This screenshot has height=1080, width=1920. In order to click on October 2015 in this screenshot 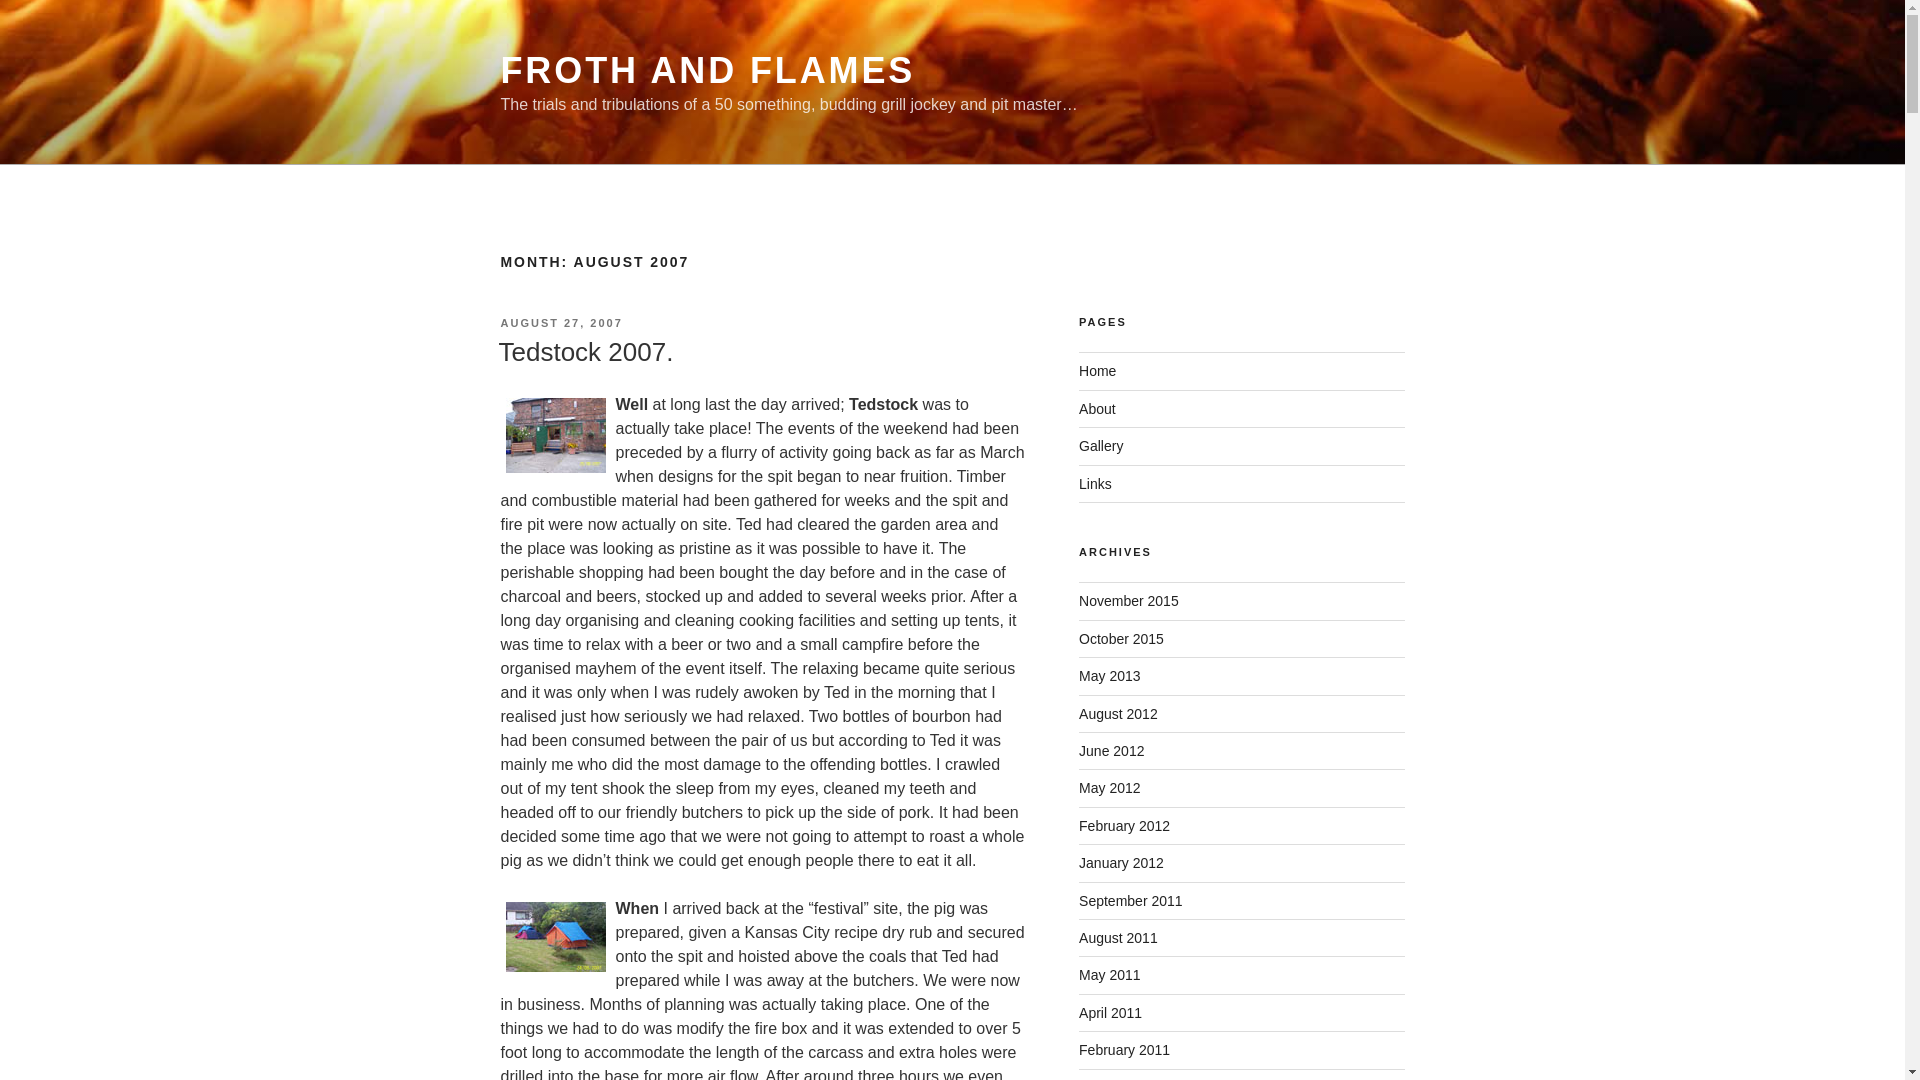, I will do `click(1121, 638)`.